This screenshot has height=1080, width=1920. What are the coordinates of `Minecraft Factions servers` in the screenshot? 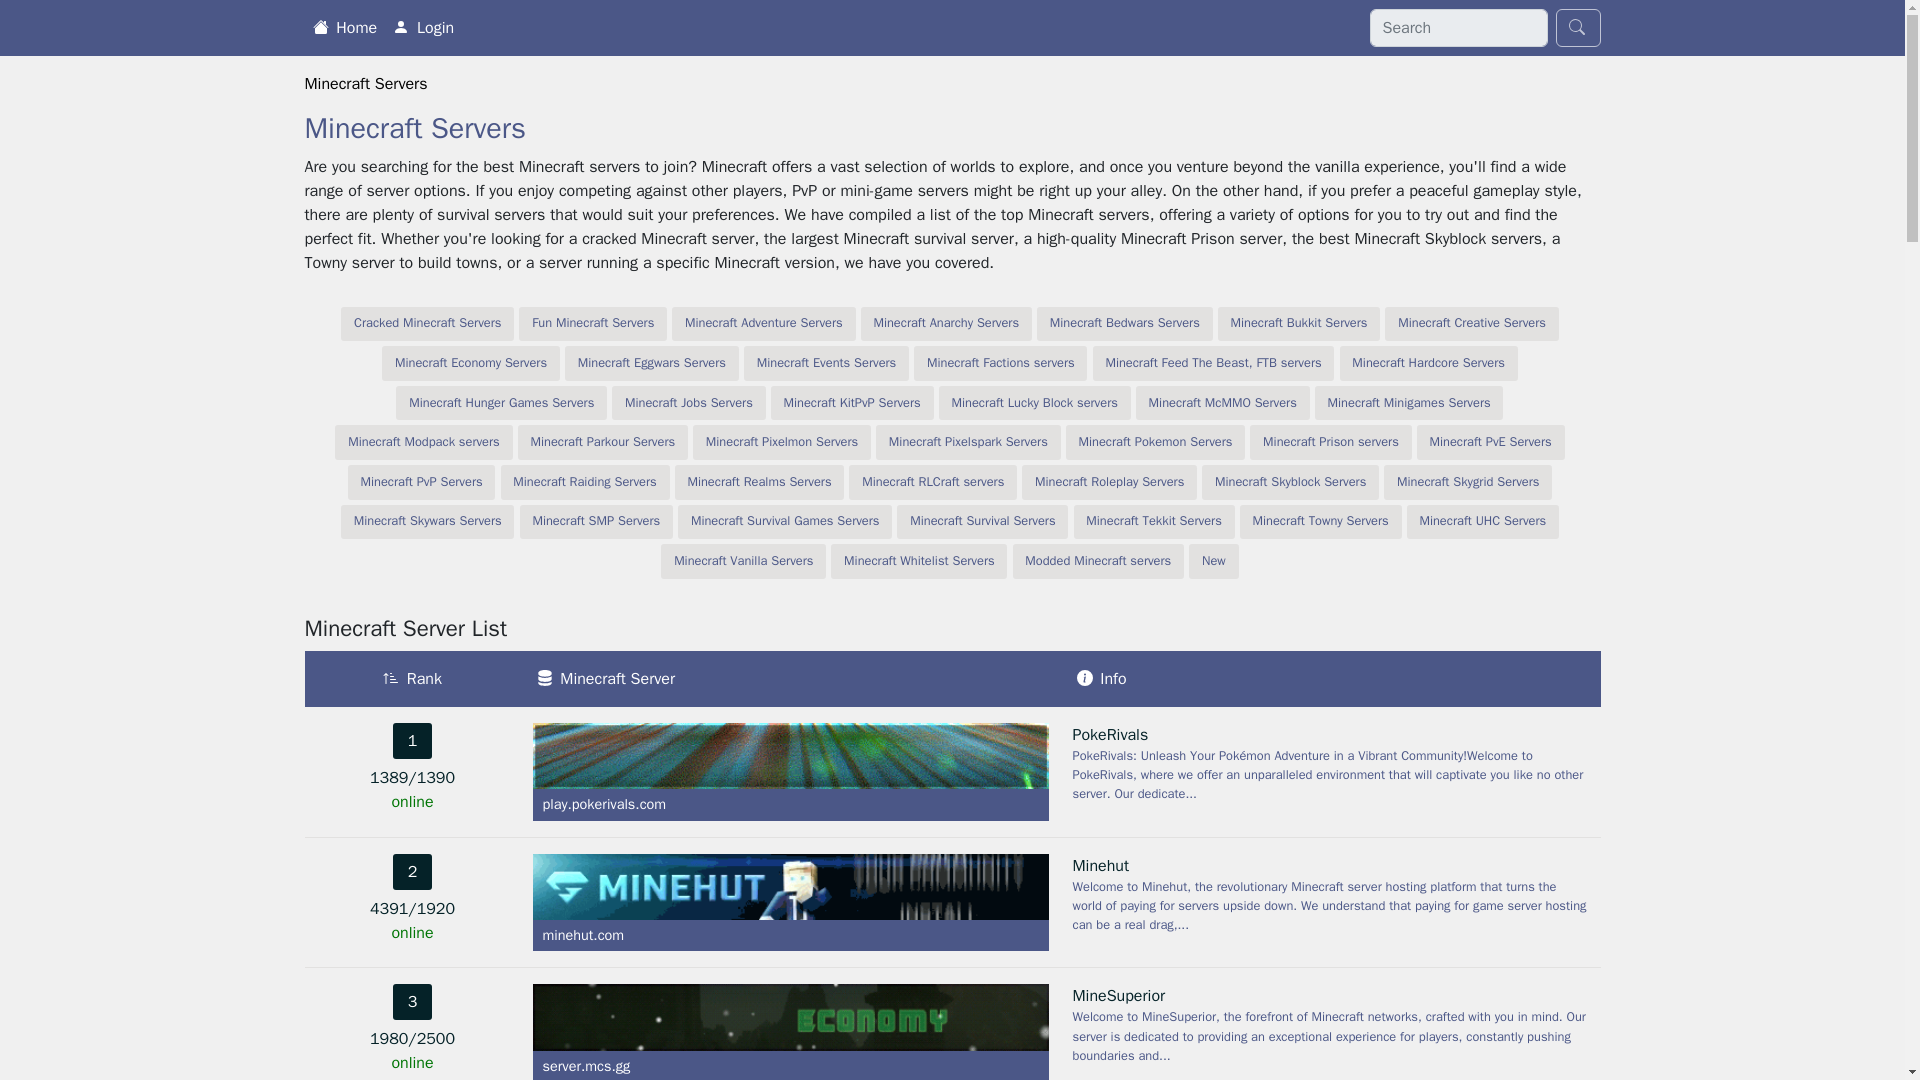 It's located at (1000, 363).